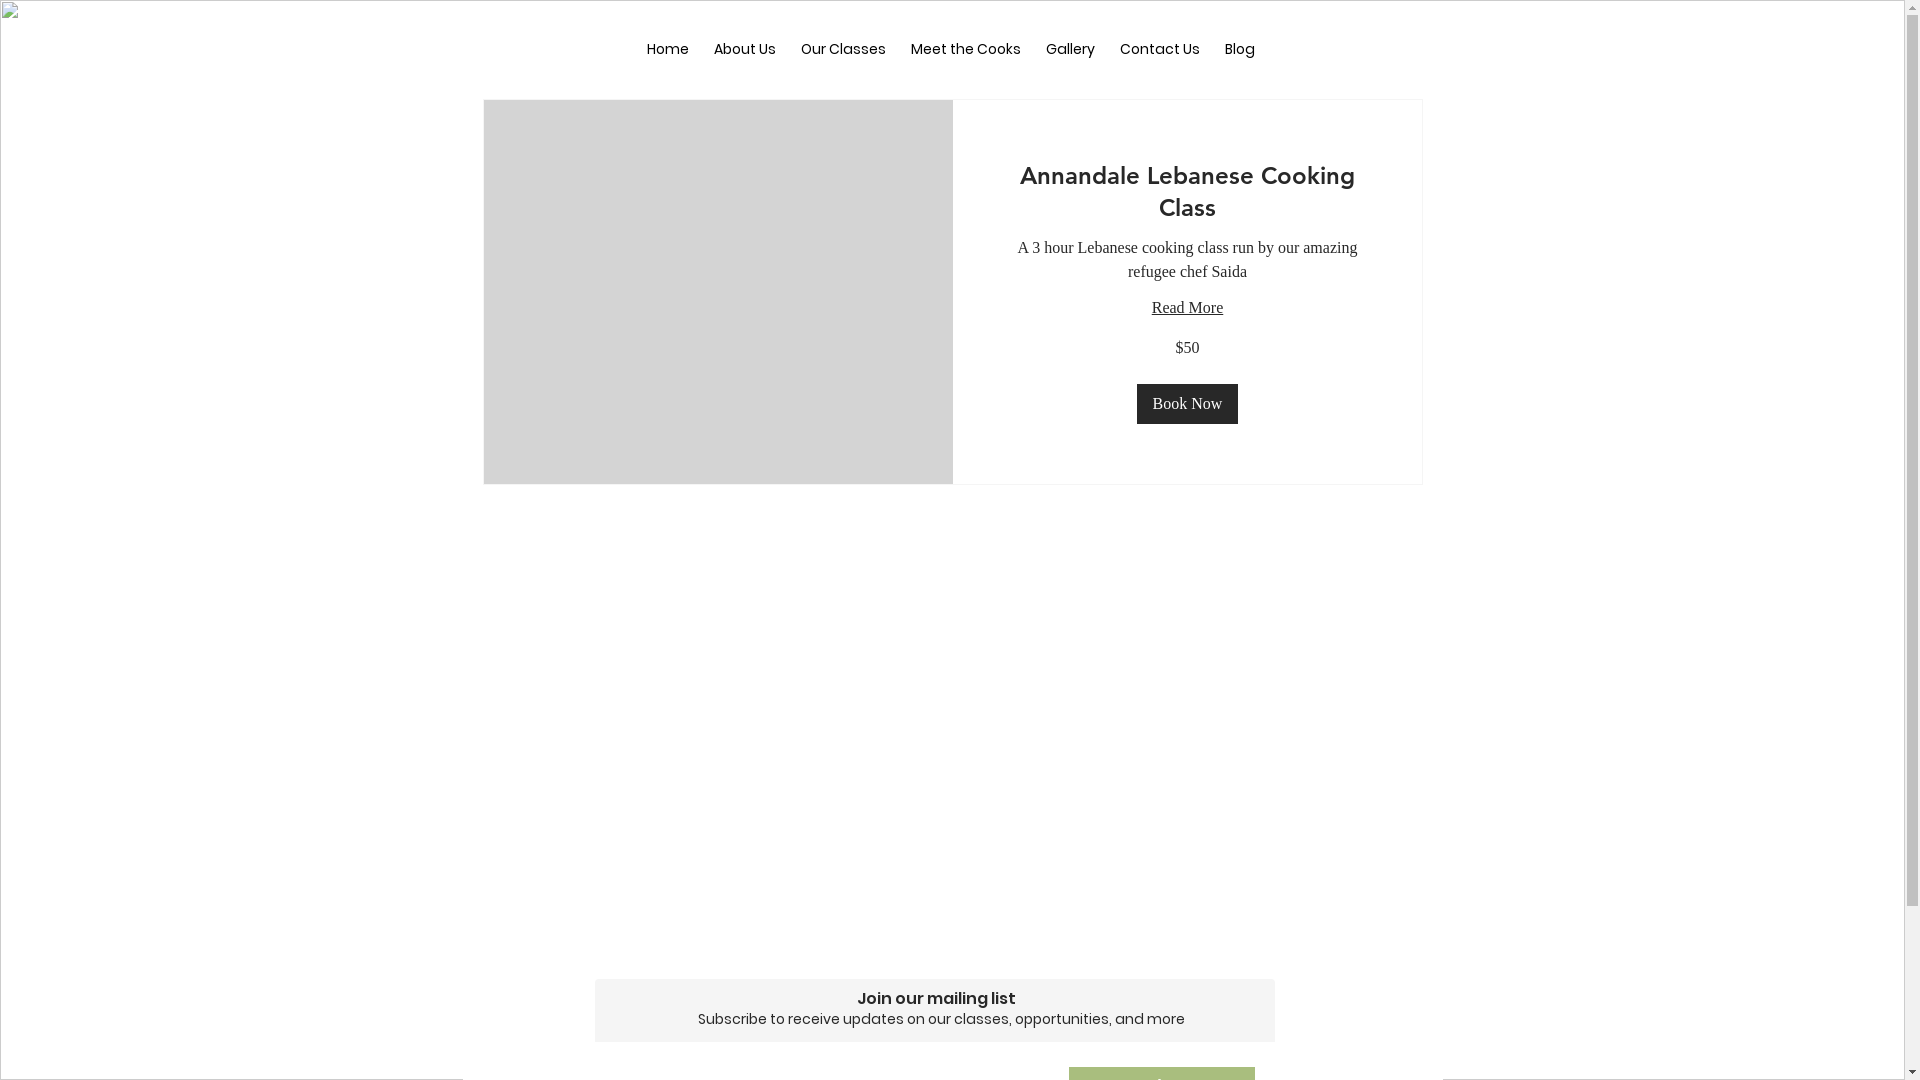 This screenshot has height=1080, width=1920. What do you see at coordinates (1240, 50) in the screenshot?
I see `Blog` at bounding box center [1240, 50].